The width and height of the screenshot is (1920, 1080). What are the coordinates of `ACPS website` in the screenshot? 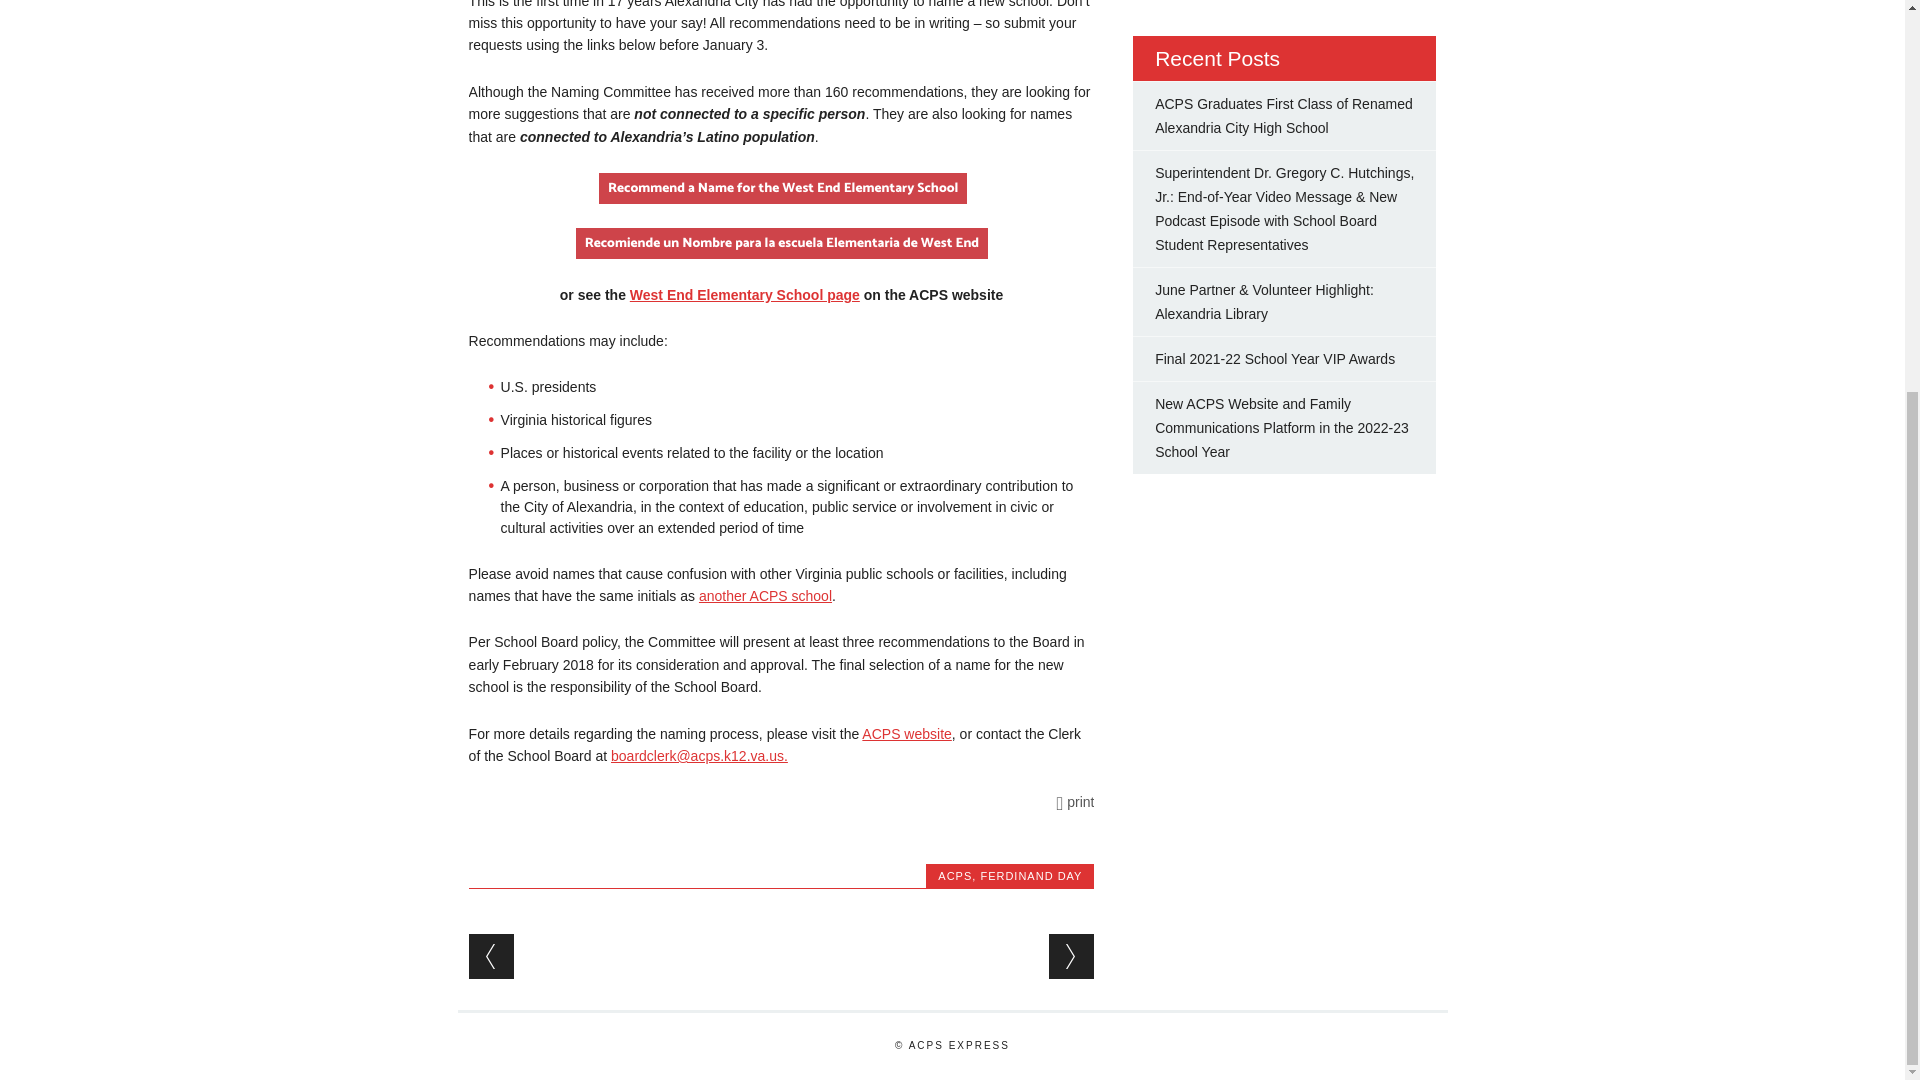 It's located at (906, 733).